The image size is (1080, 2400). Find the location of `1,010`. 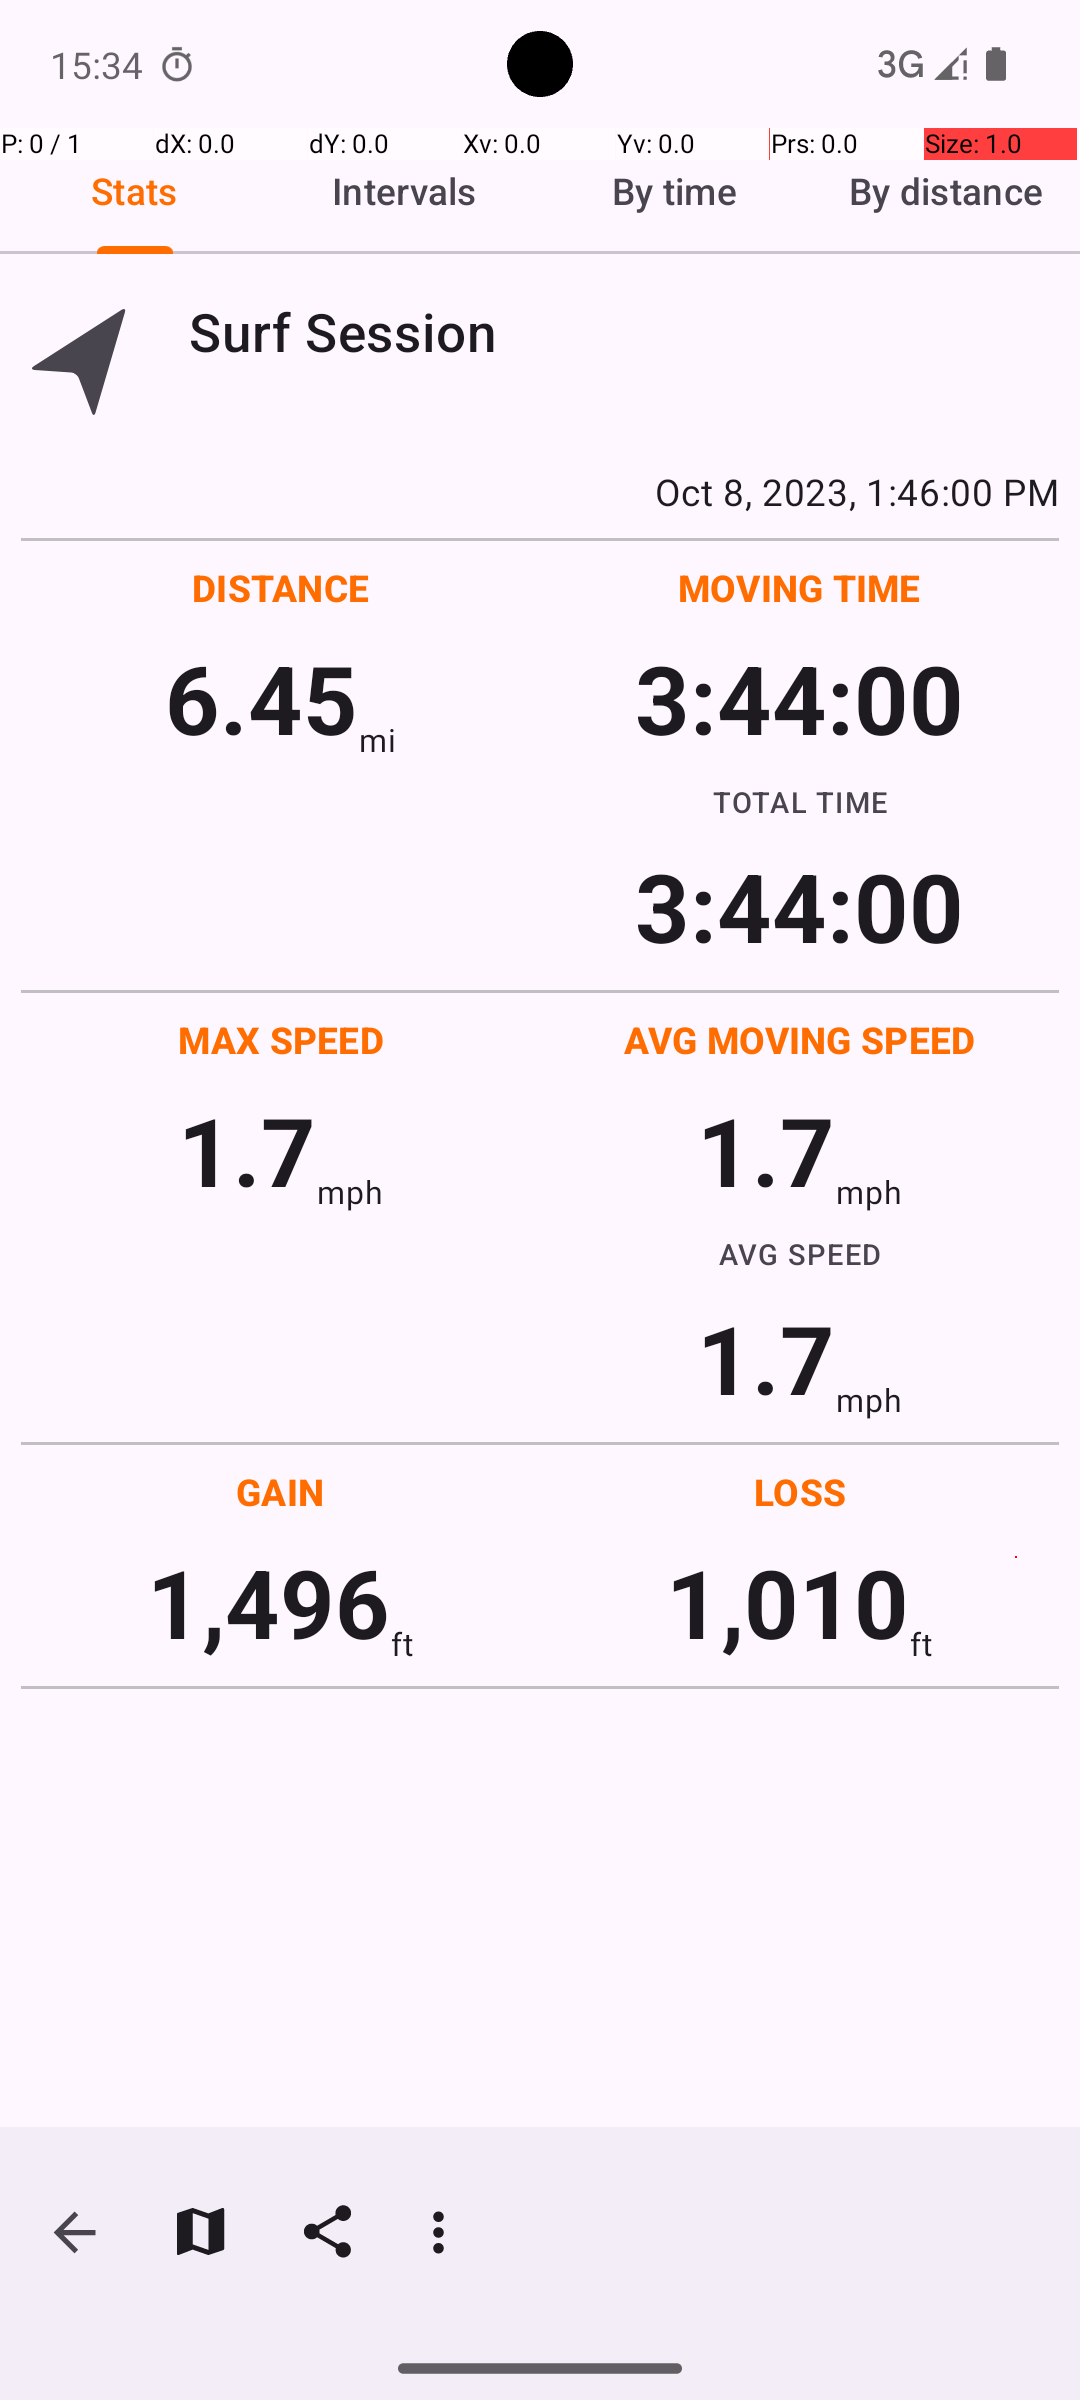

1,010 is located at coordinates (788, 1602).